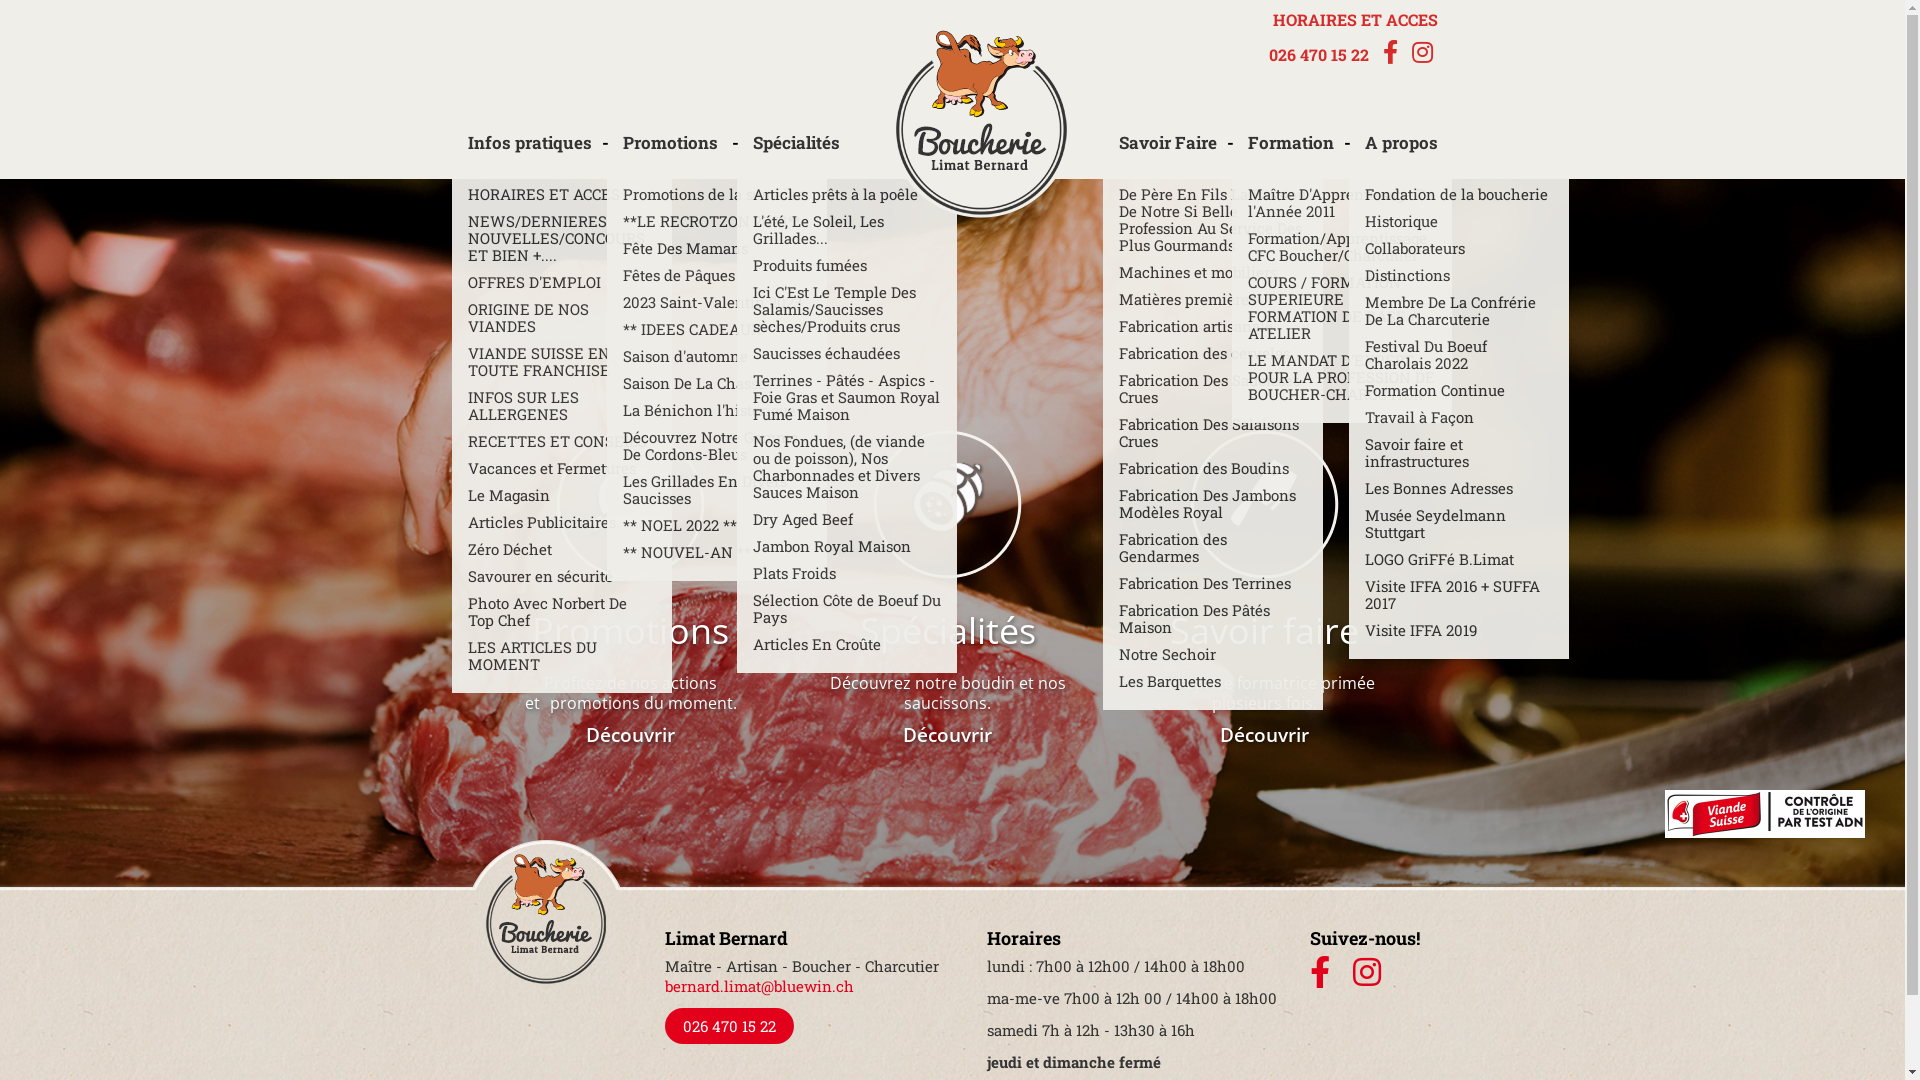 This screenshot has width=1920, height=1080. I want to click on Promotions de la semaine, so click(716, 194).